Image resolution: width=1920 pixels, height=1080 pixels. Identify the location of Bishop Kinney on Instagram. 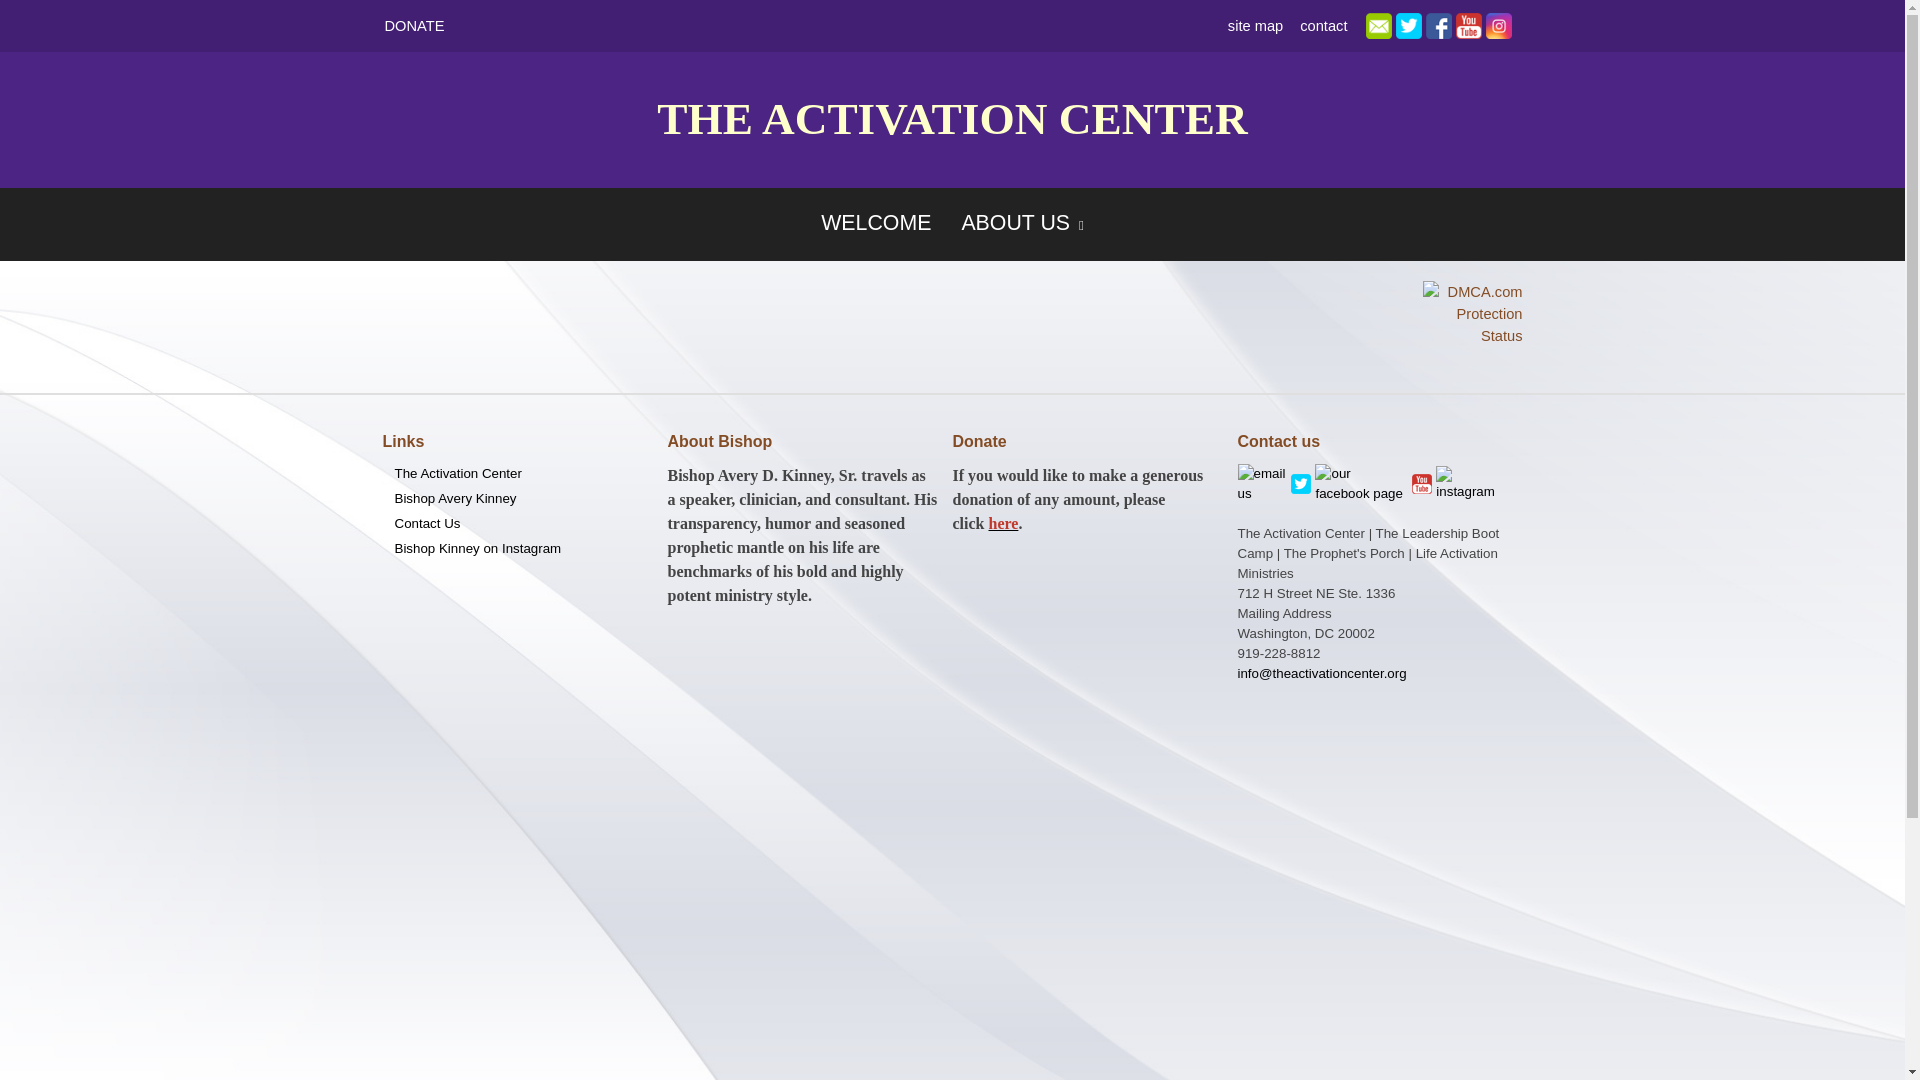
(517, 548).